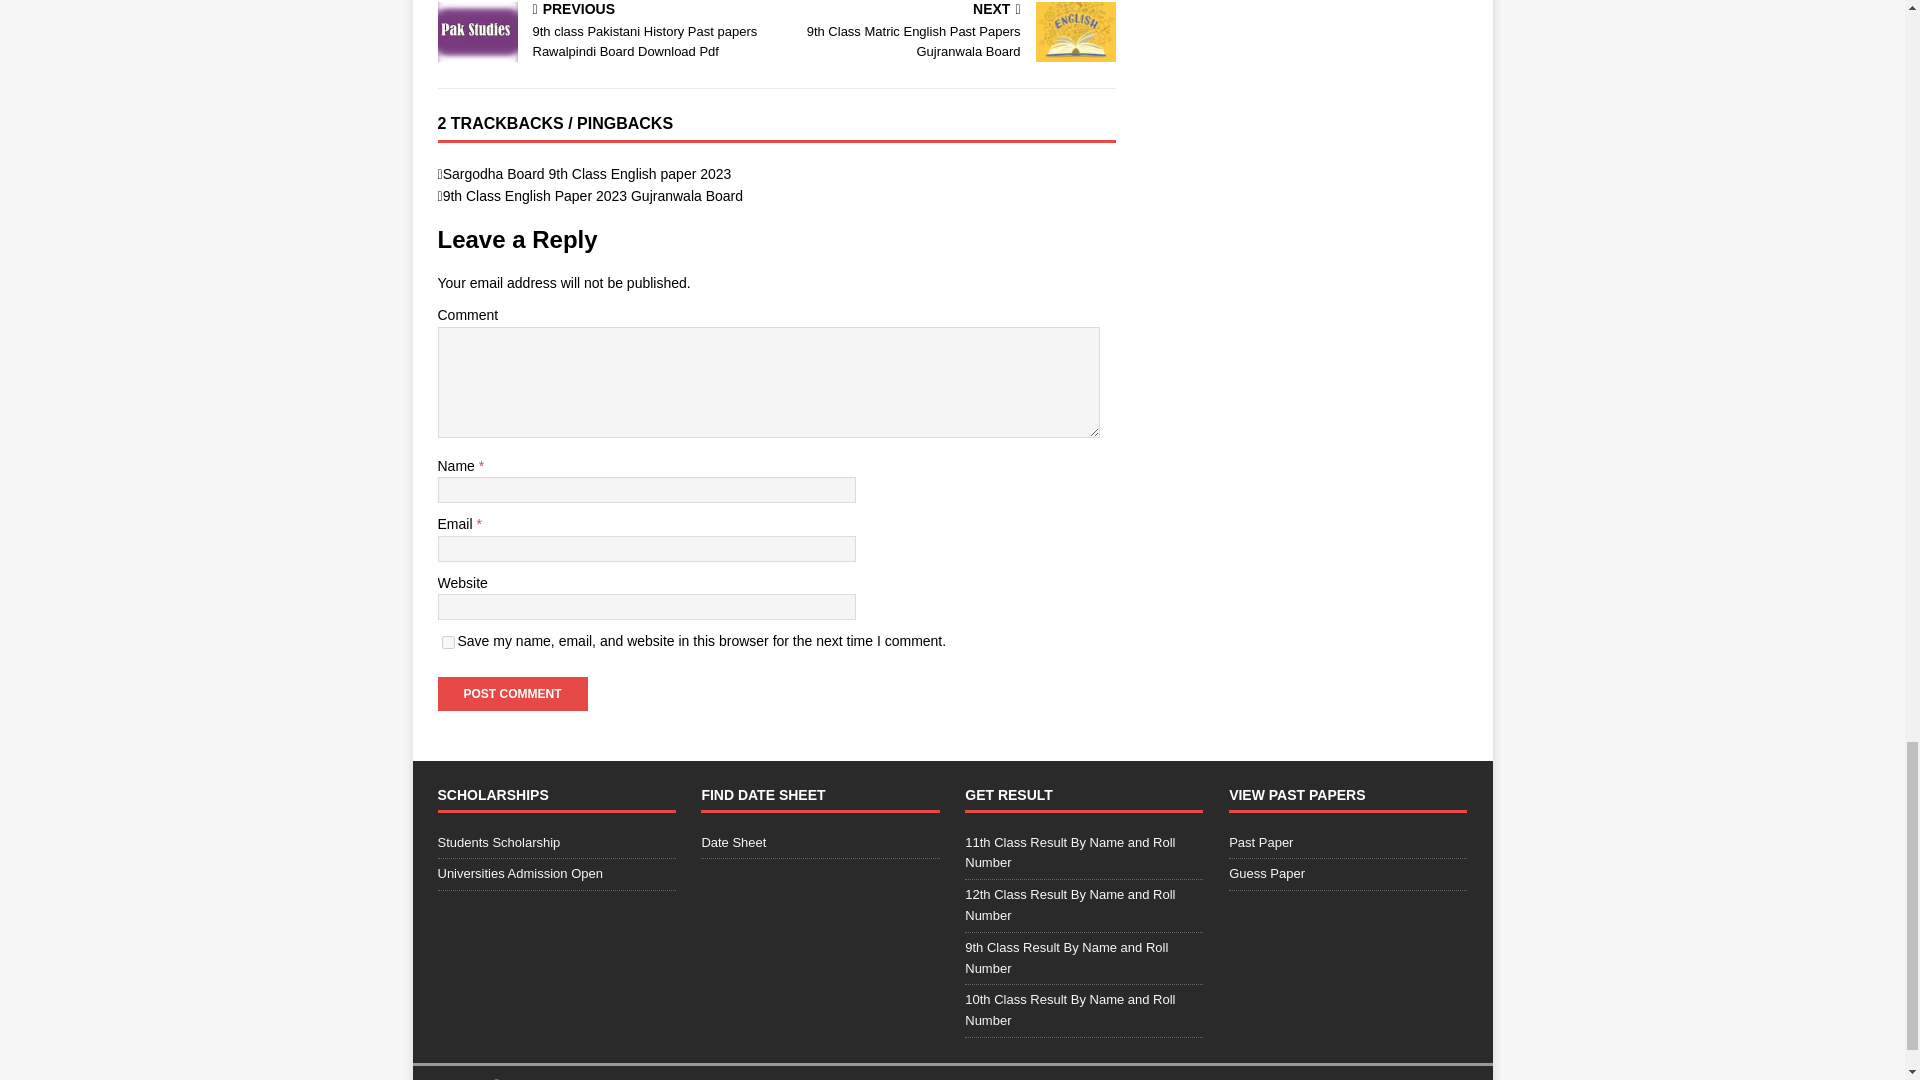 The image size is (1920, 1080). Describe the element at coordinates (448, 642) in the screenshot. I see `Post Comment` at that location.